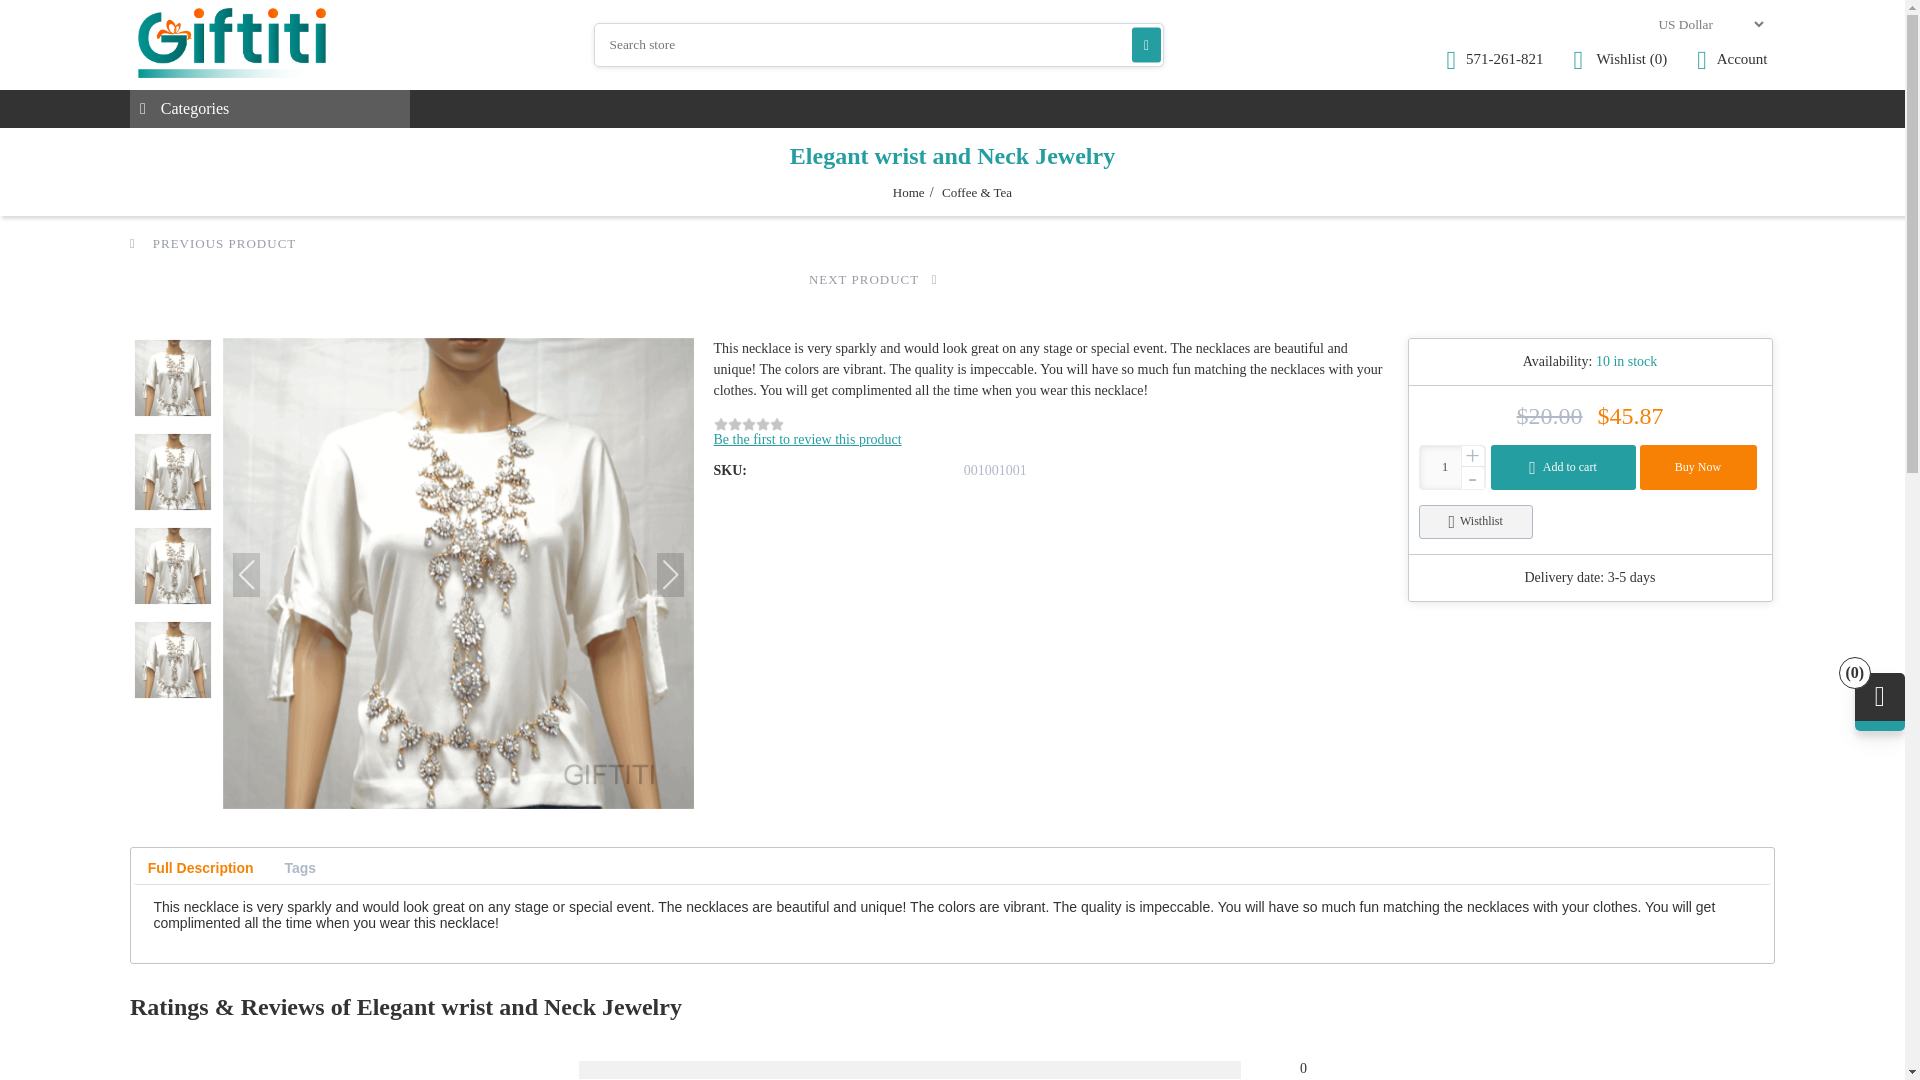 This screenshot has height=1080, width=1920. What do you see at coordinates (458, 573) in the screenshot?
I see `Picture of Elegant wrist and Neck Jewelry` at bounding box center [458, 573].